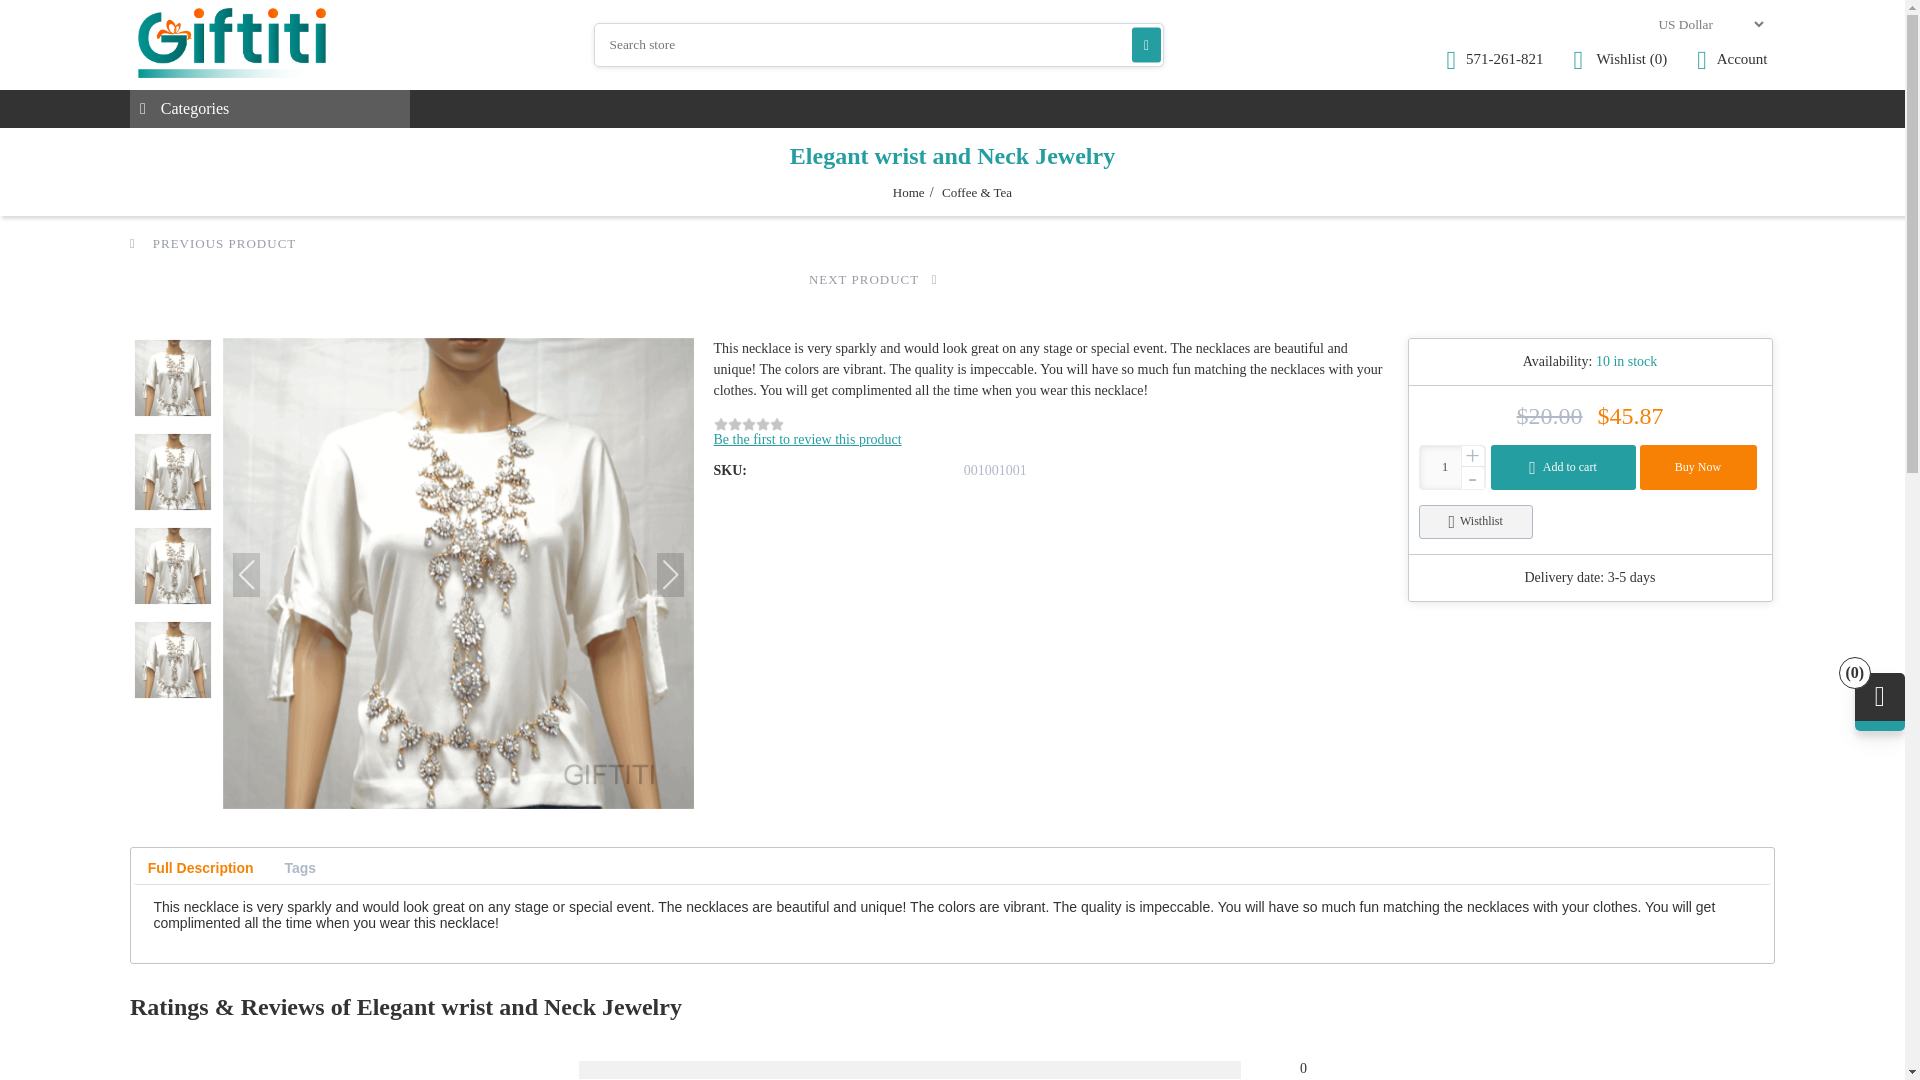 This screenshot has height=1080, width=1920. What do you see at coordinates (458, 573) in the screenshot?
I see `Picture of Elegant wrist and Neck Jewelry` at bounding box center [458, 573].